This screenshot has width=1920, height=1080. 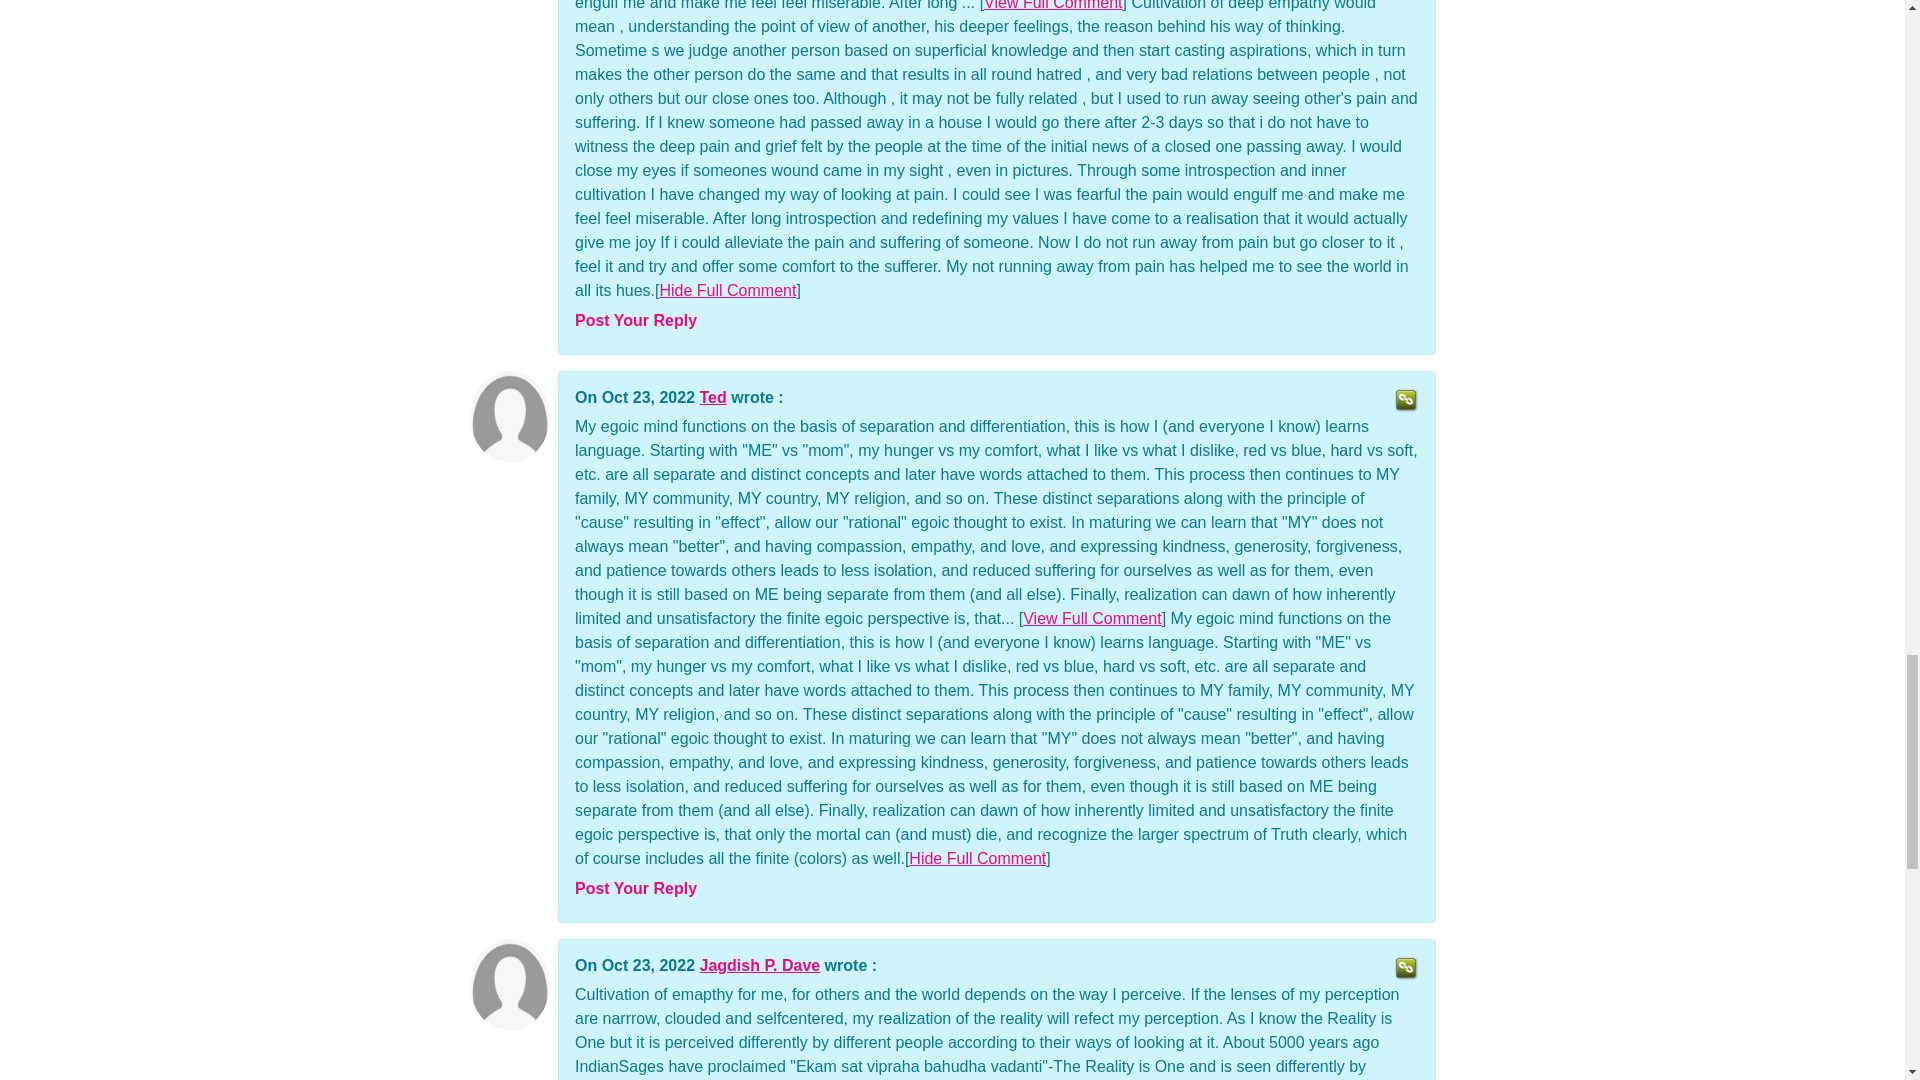 I want to click on Hide Full Comment, so click(x=727, y=290).